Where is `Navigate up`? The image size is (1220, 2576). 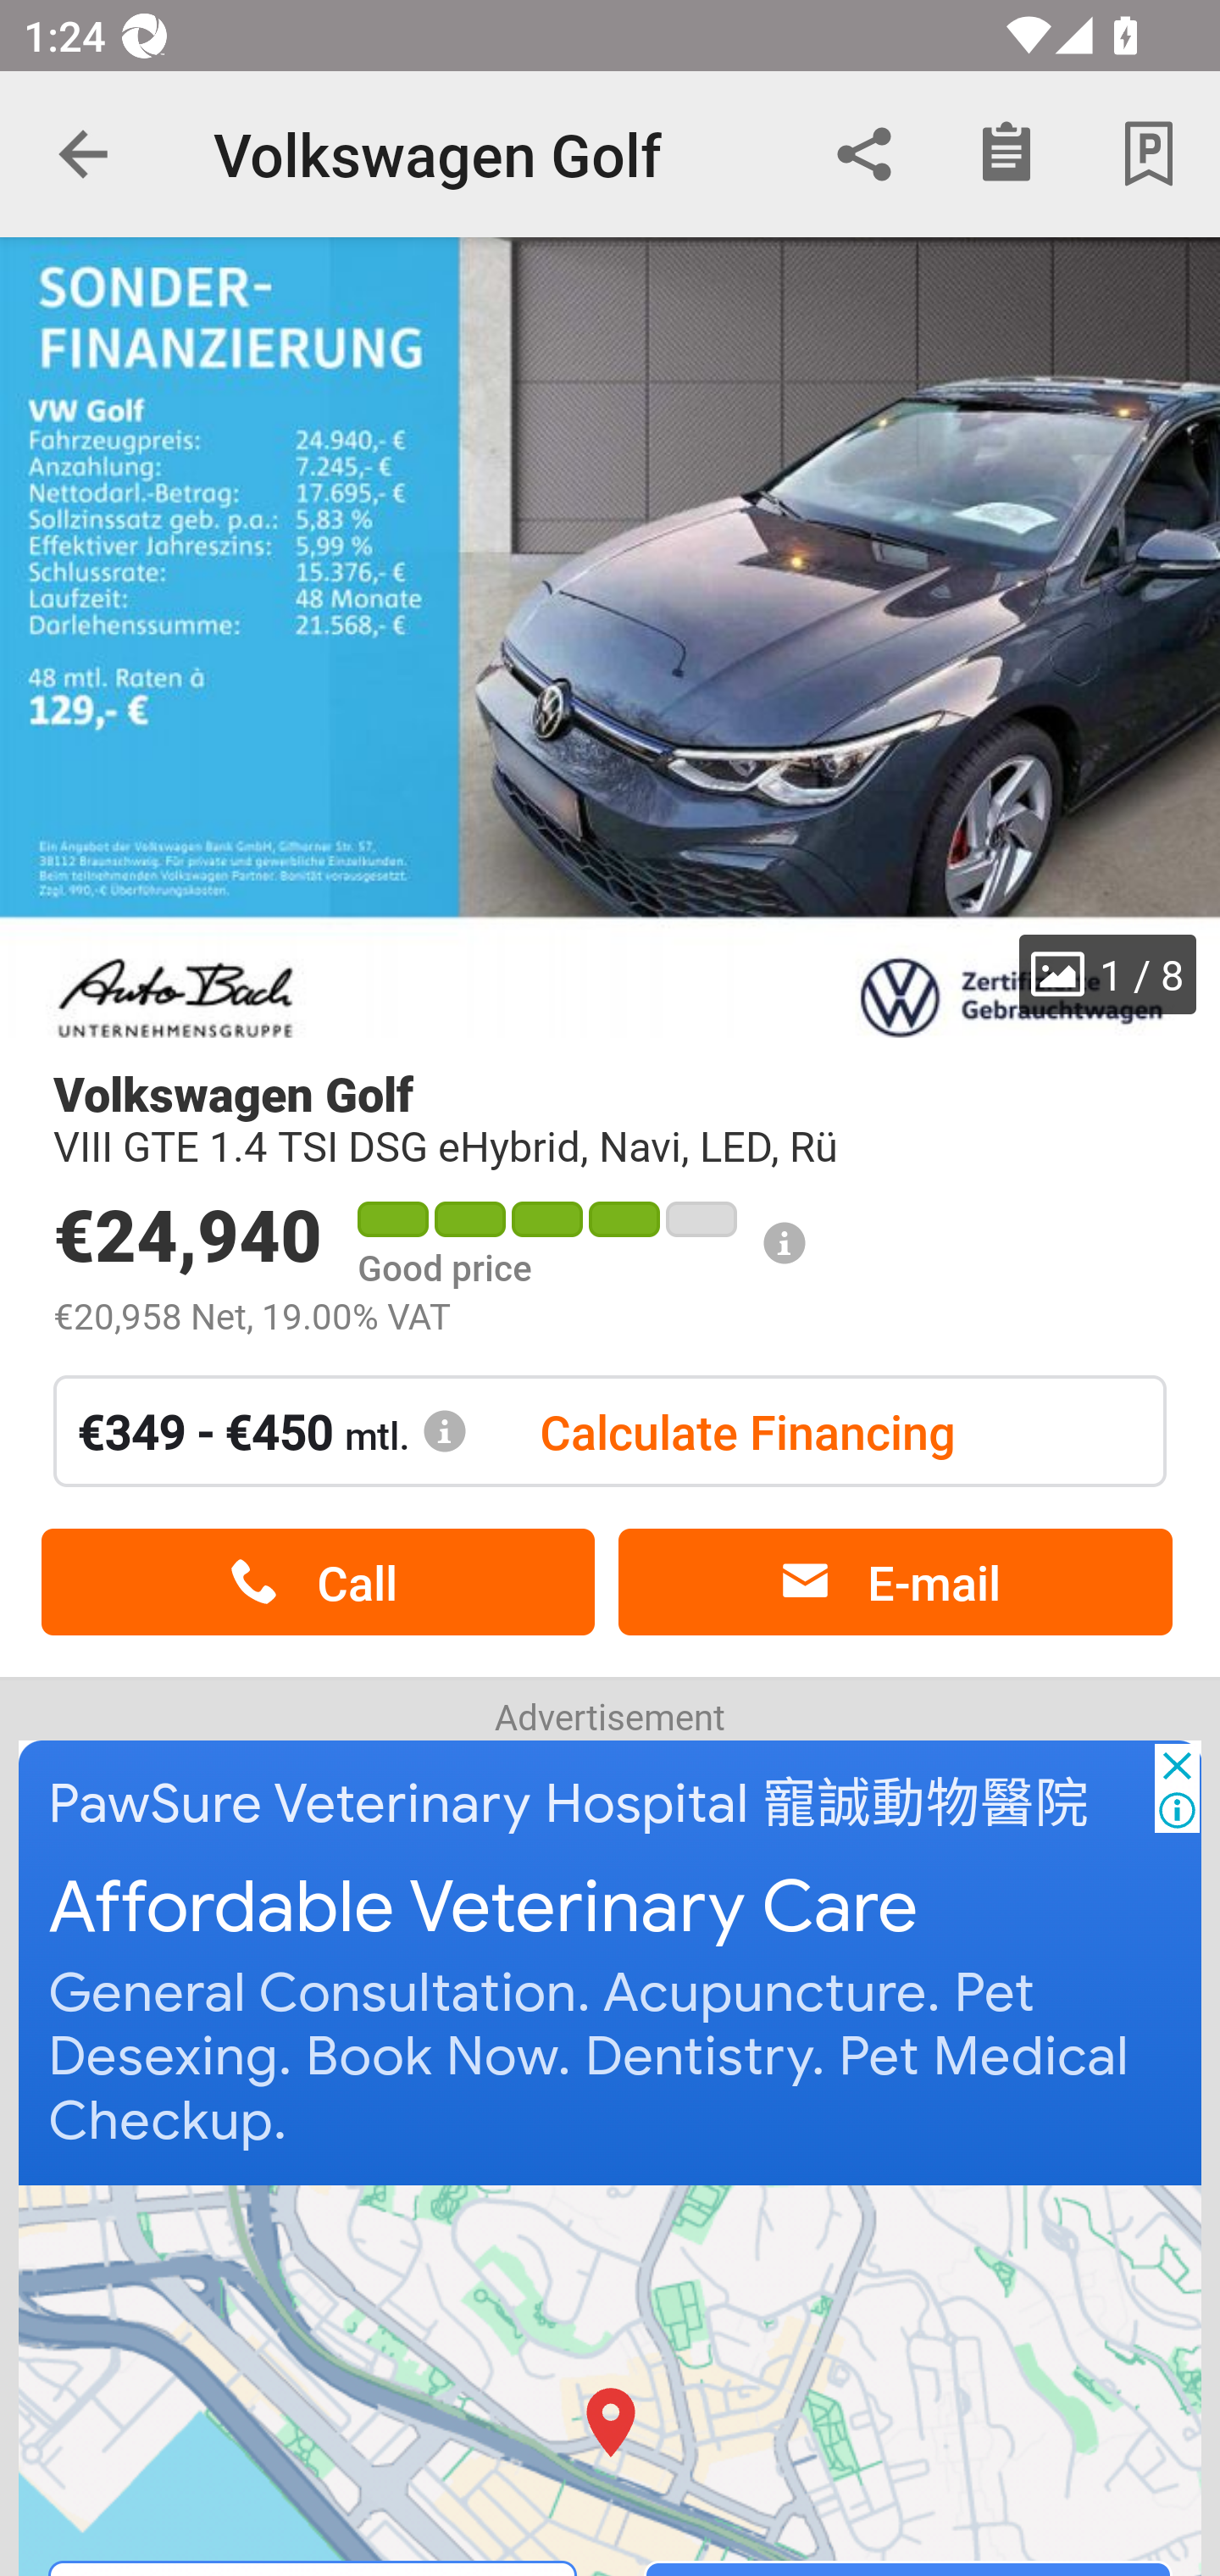
Navigate up is located at coordinates (83, 154).